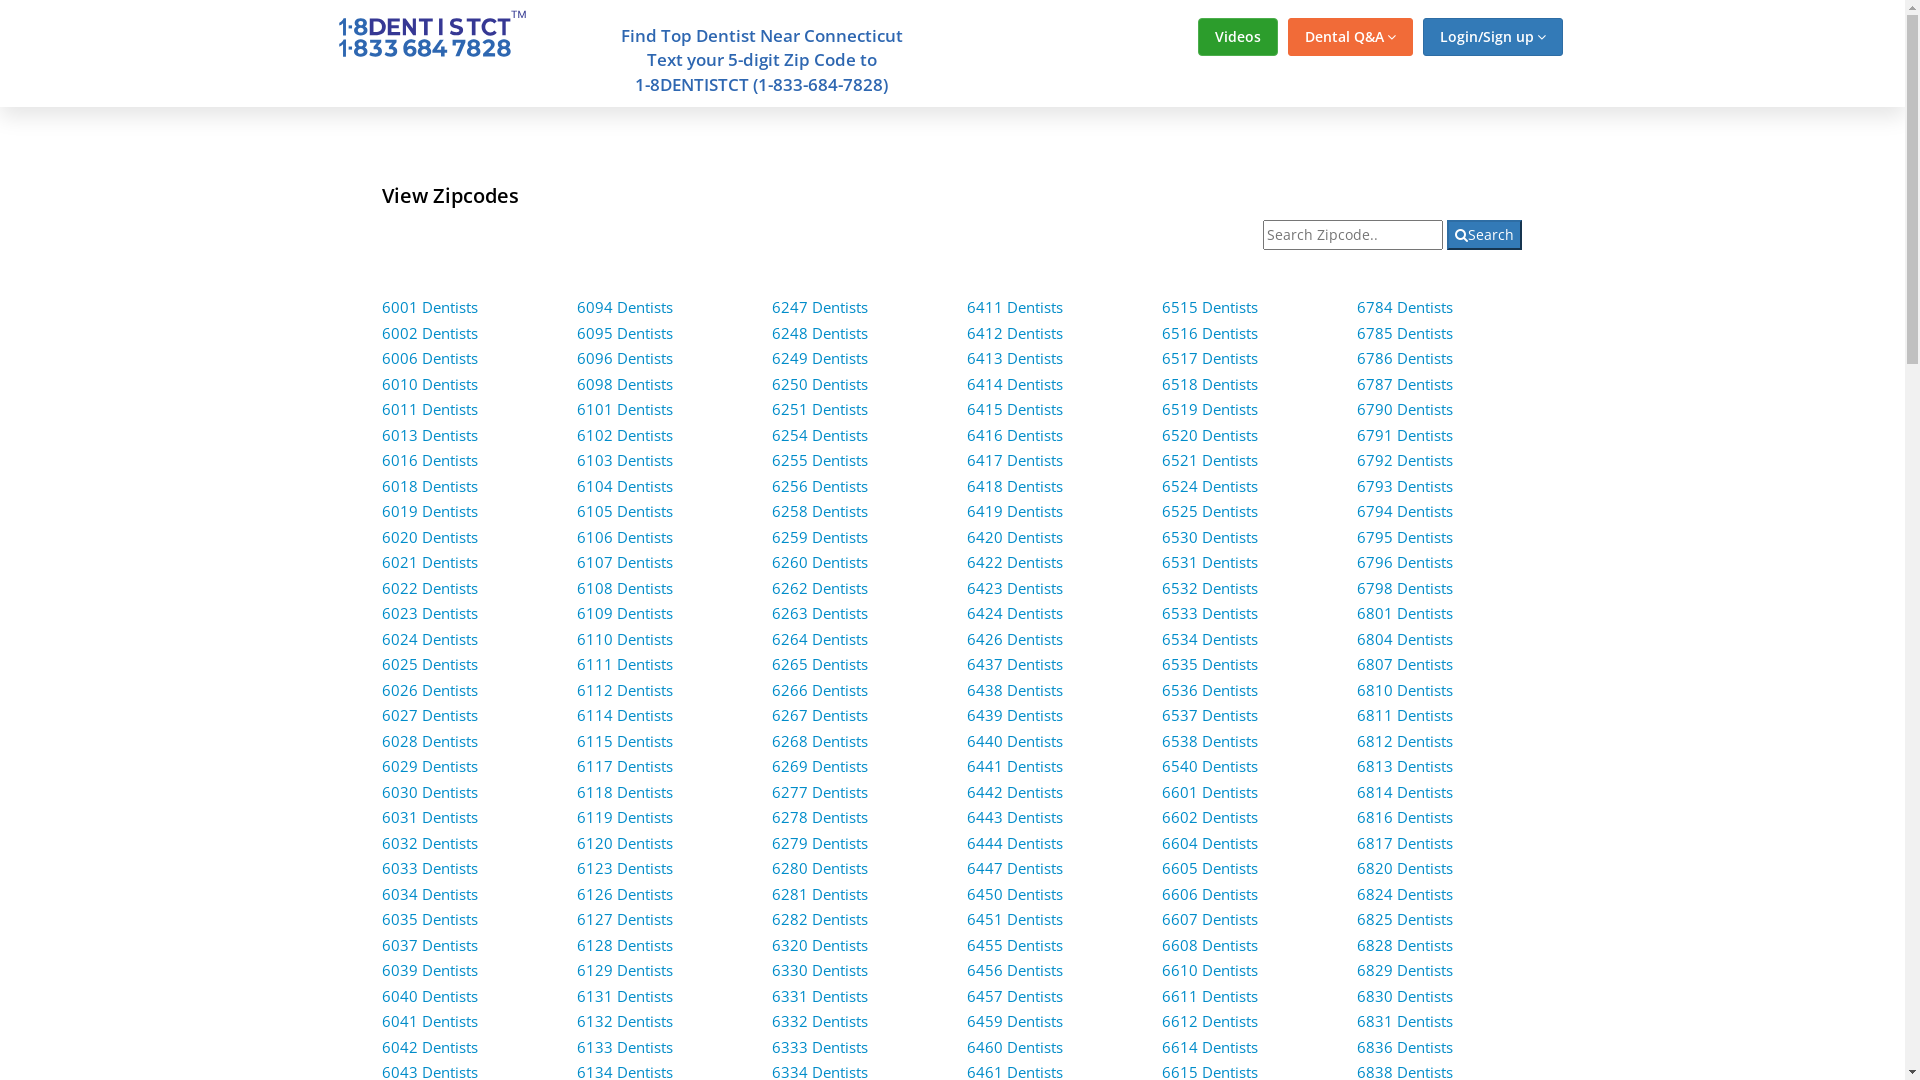 The image size is (1920, 1080). What do you see at coordinates (1015, 919) in the screenshot?
I see `6451 Dentists` at bounding box center [1015, 919].